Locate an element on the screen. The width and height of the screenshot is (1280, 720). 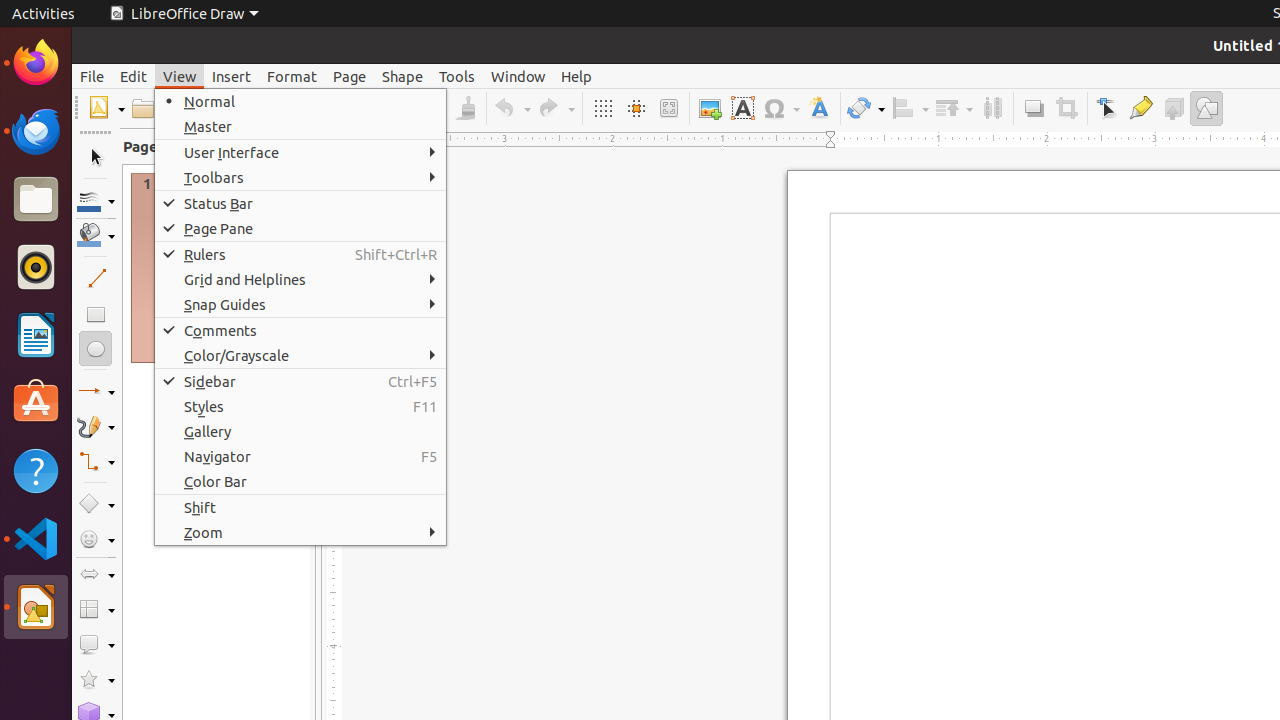
Transformations is located at coordinates (866, 108).